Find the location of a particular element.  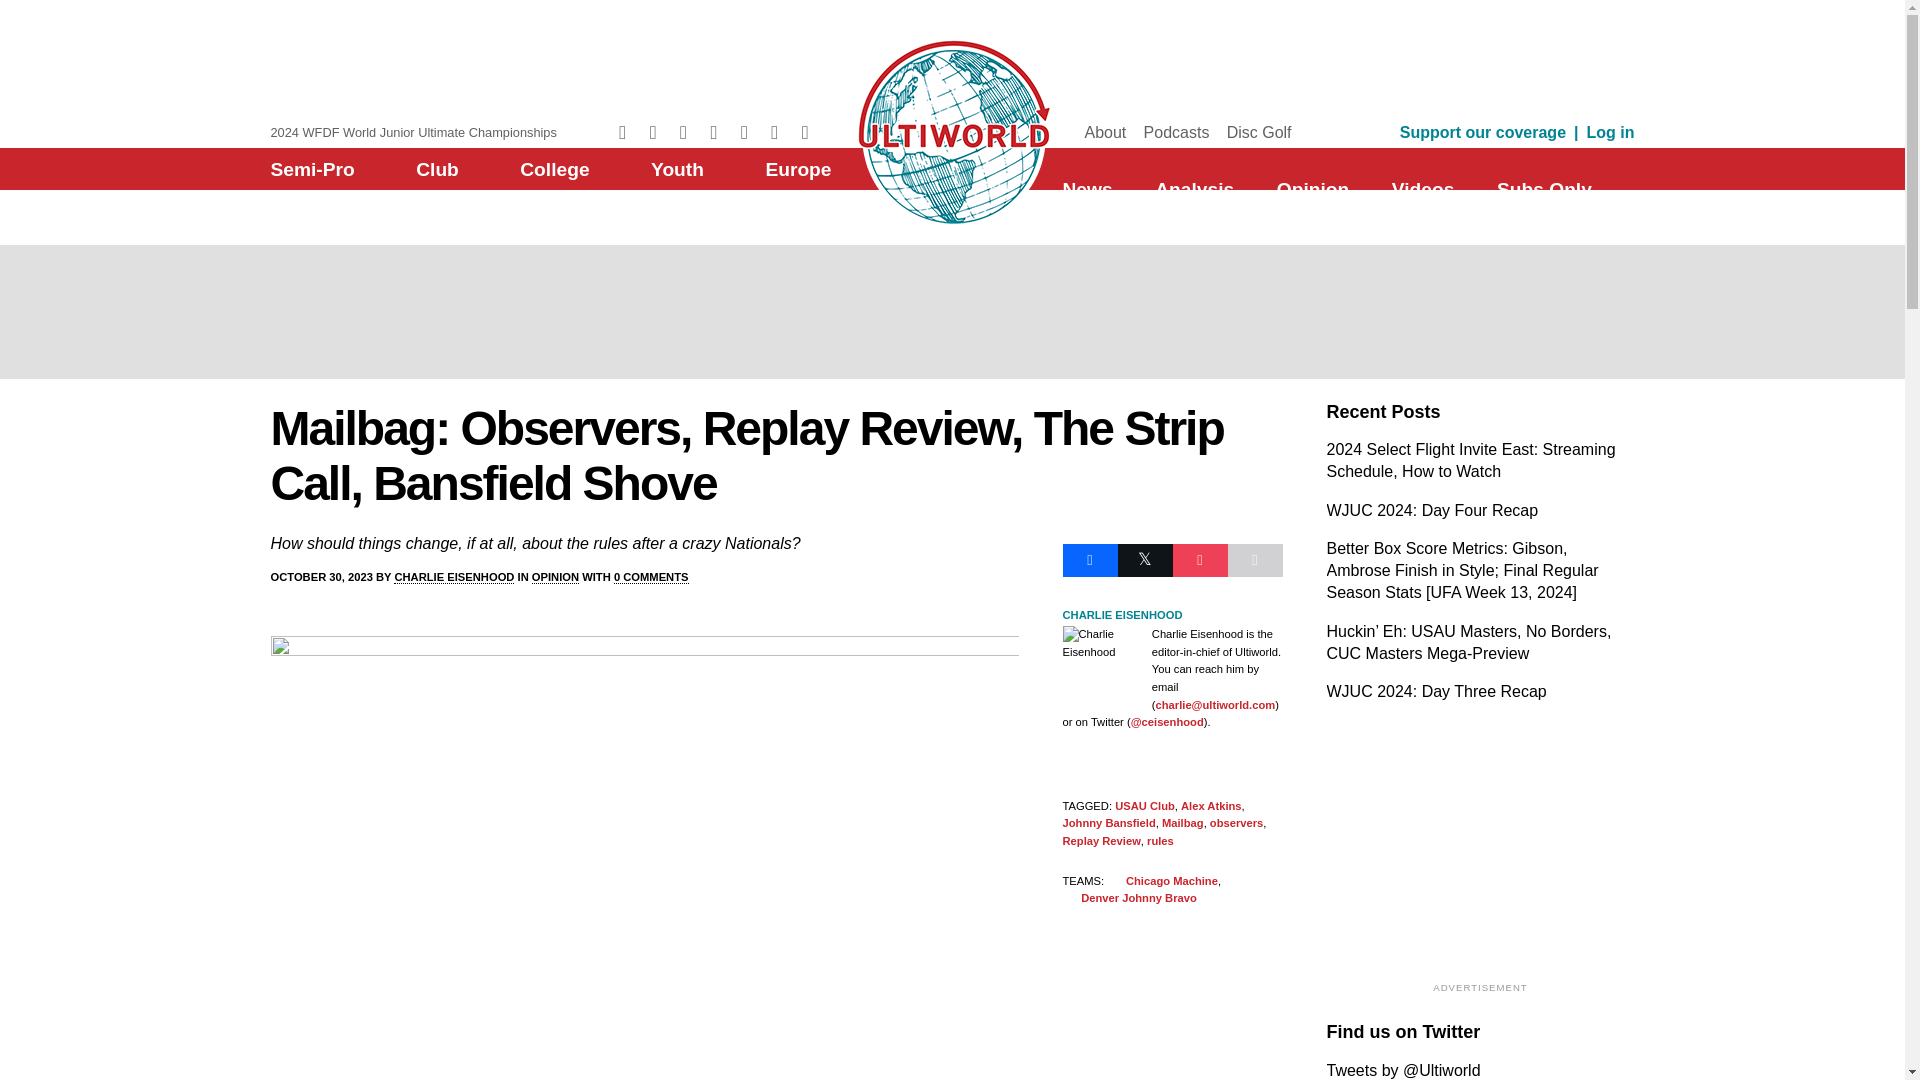

Youth is located at coordinates (677, 169).